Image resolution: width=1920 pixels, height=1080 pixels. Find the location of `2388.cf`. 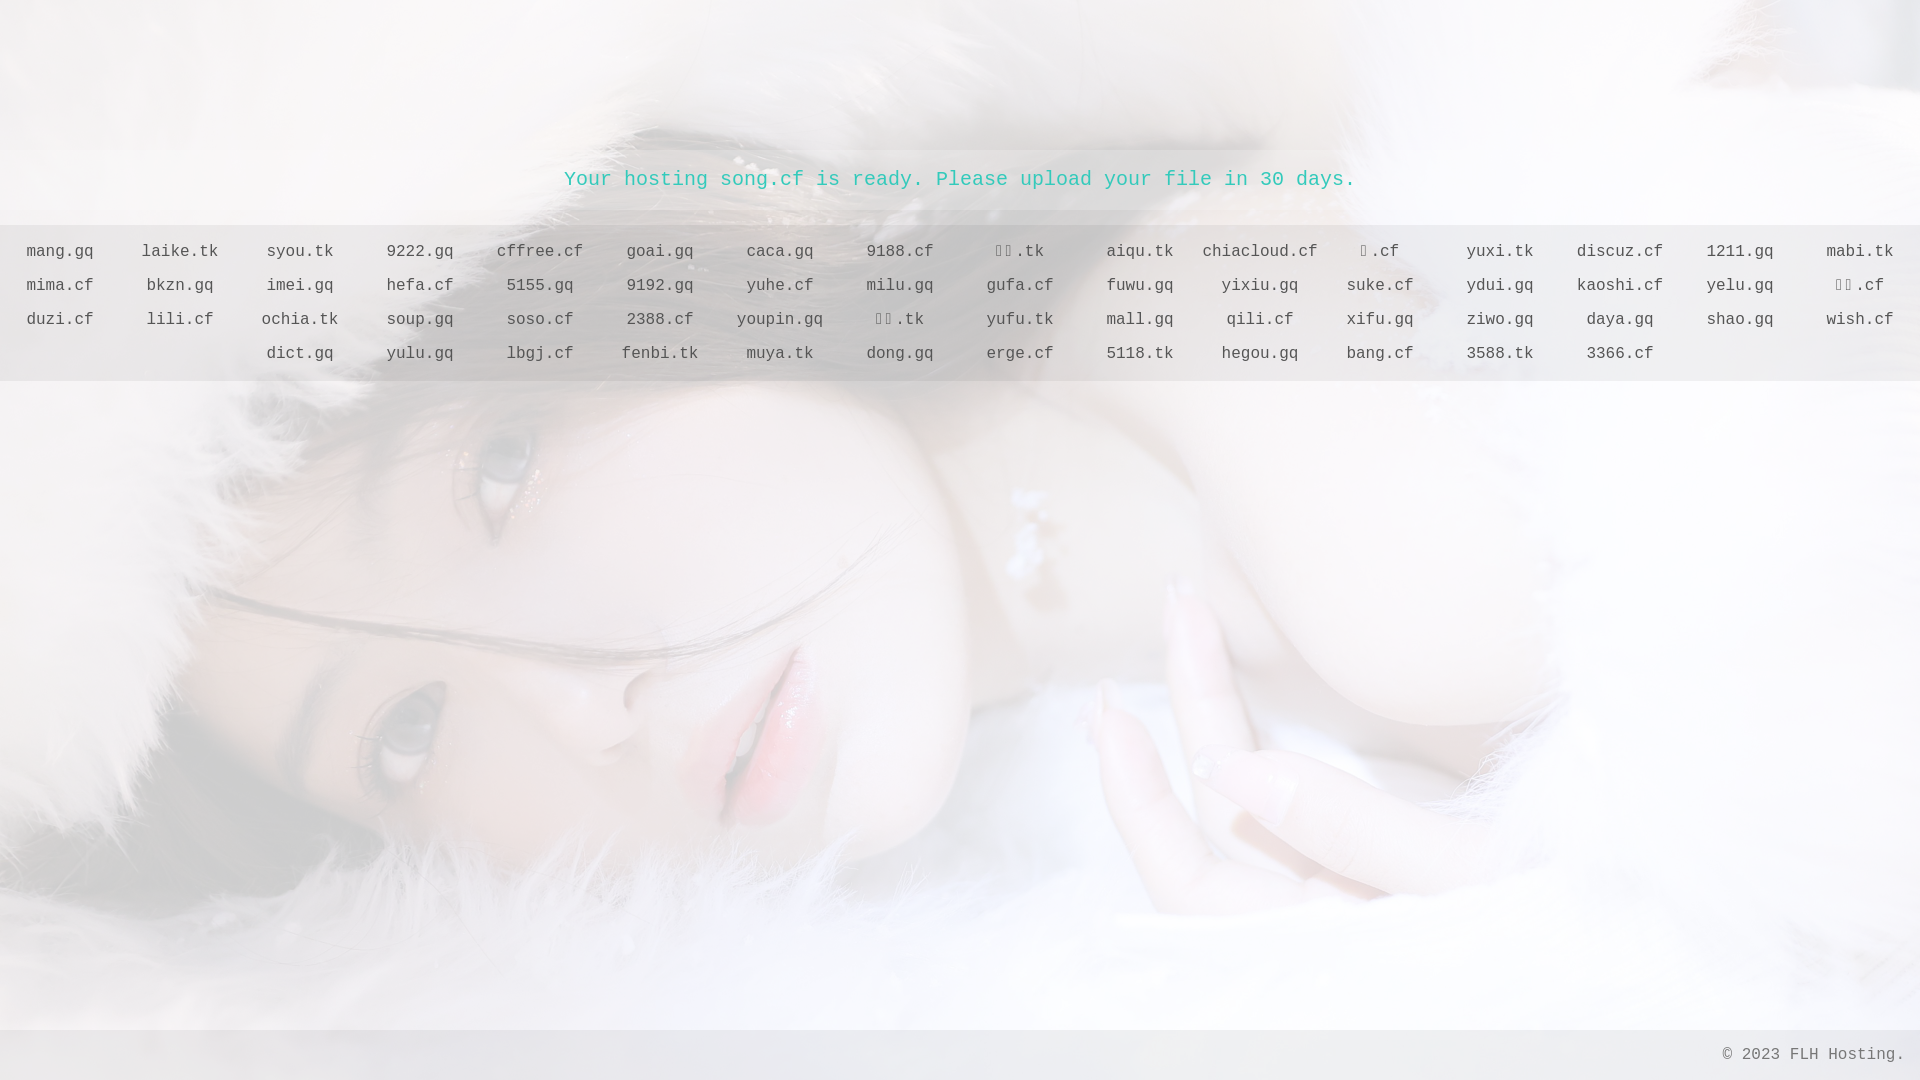

2388.cf is located at coordinates (660, 320).